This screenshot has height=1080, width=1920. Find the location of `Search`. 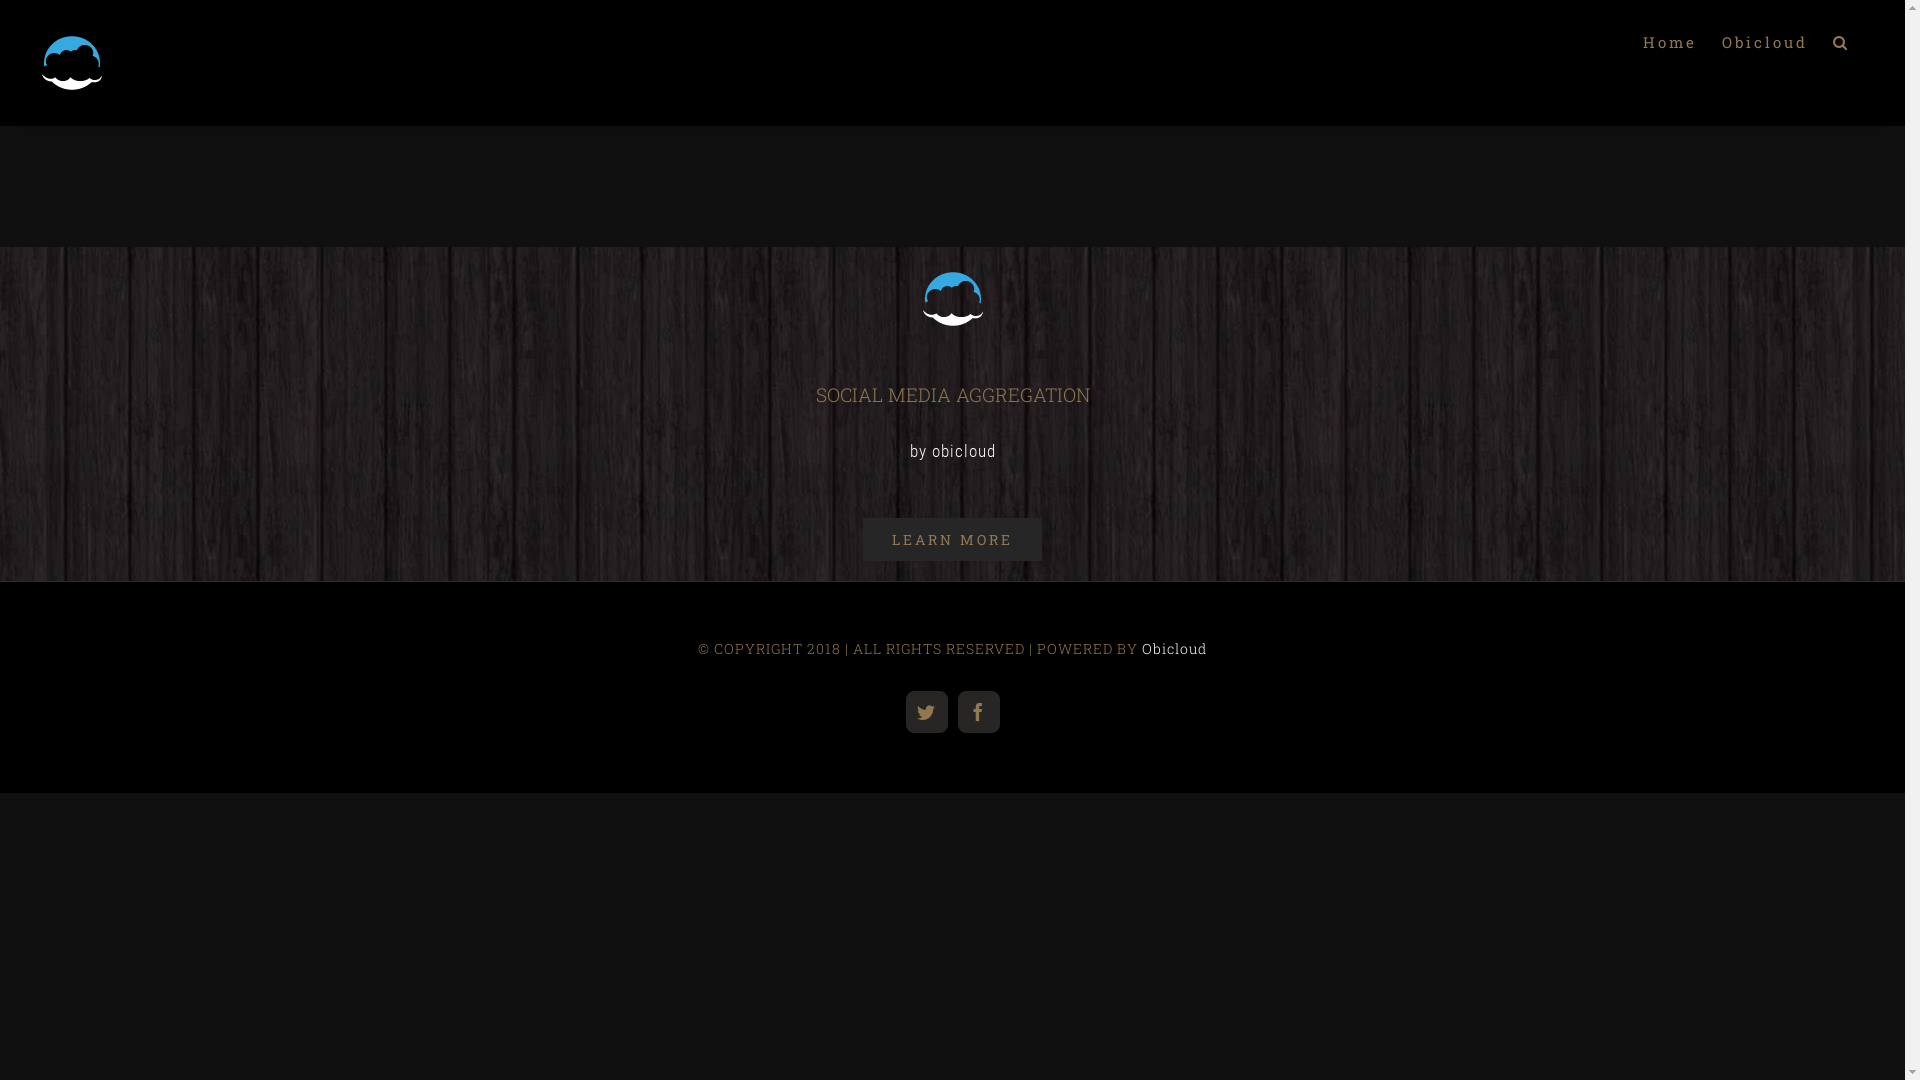

Search is located at coordinates (1842, 42).